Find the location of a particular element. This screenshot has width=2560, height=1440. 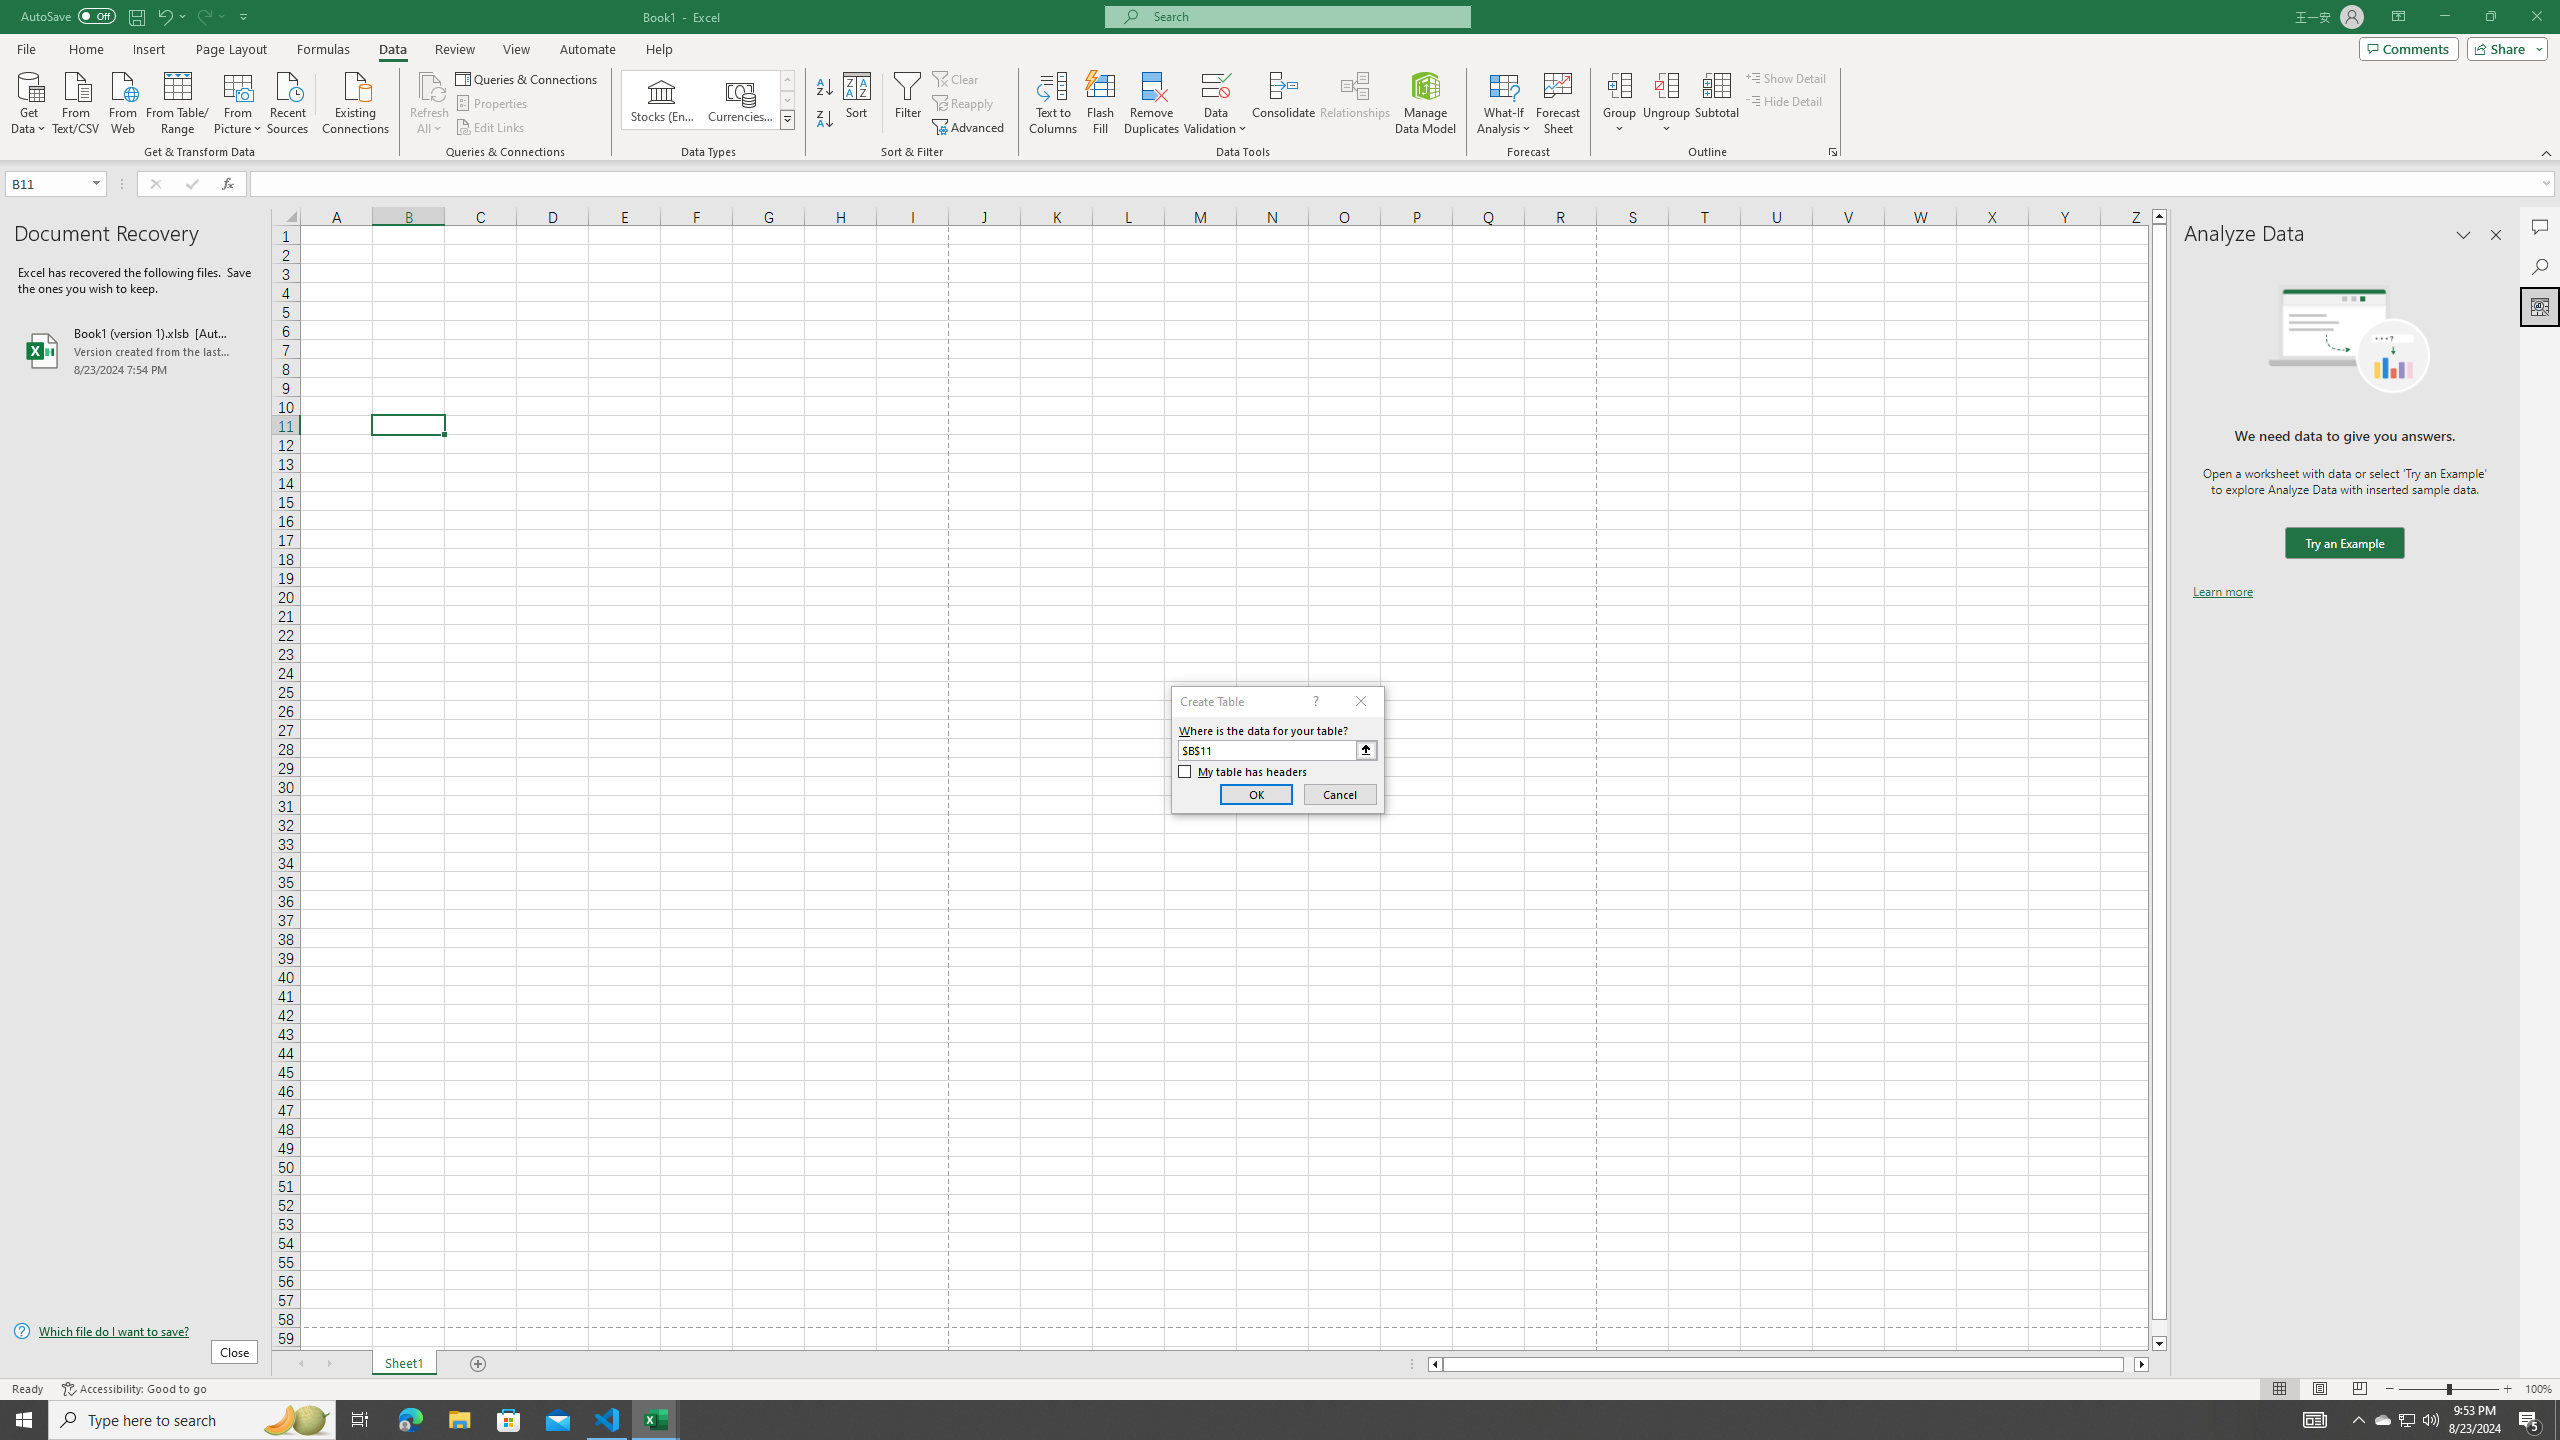

Consolidate... is located at coordinates (1284, 103).